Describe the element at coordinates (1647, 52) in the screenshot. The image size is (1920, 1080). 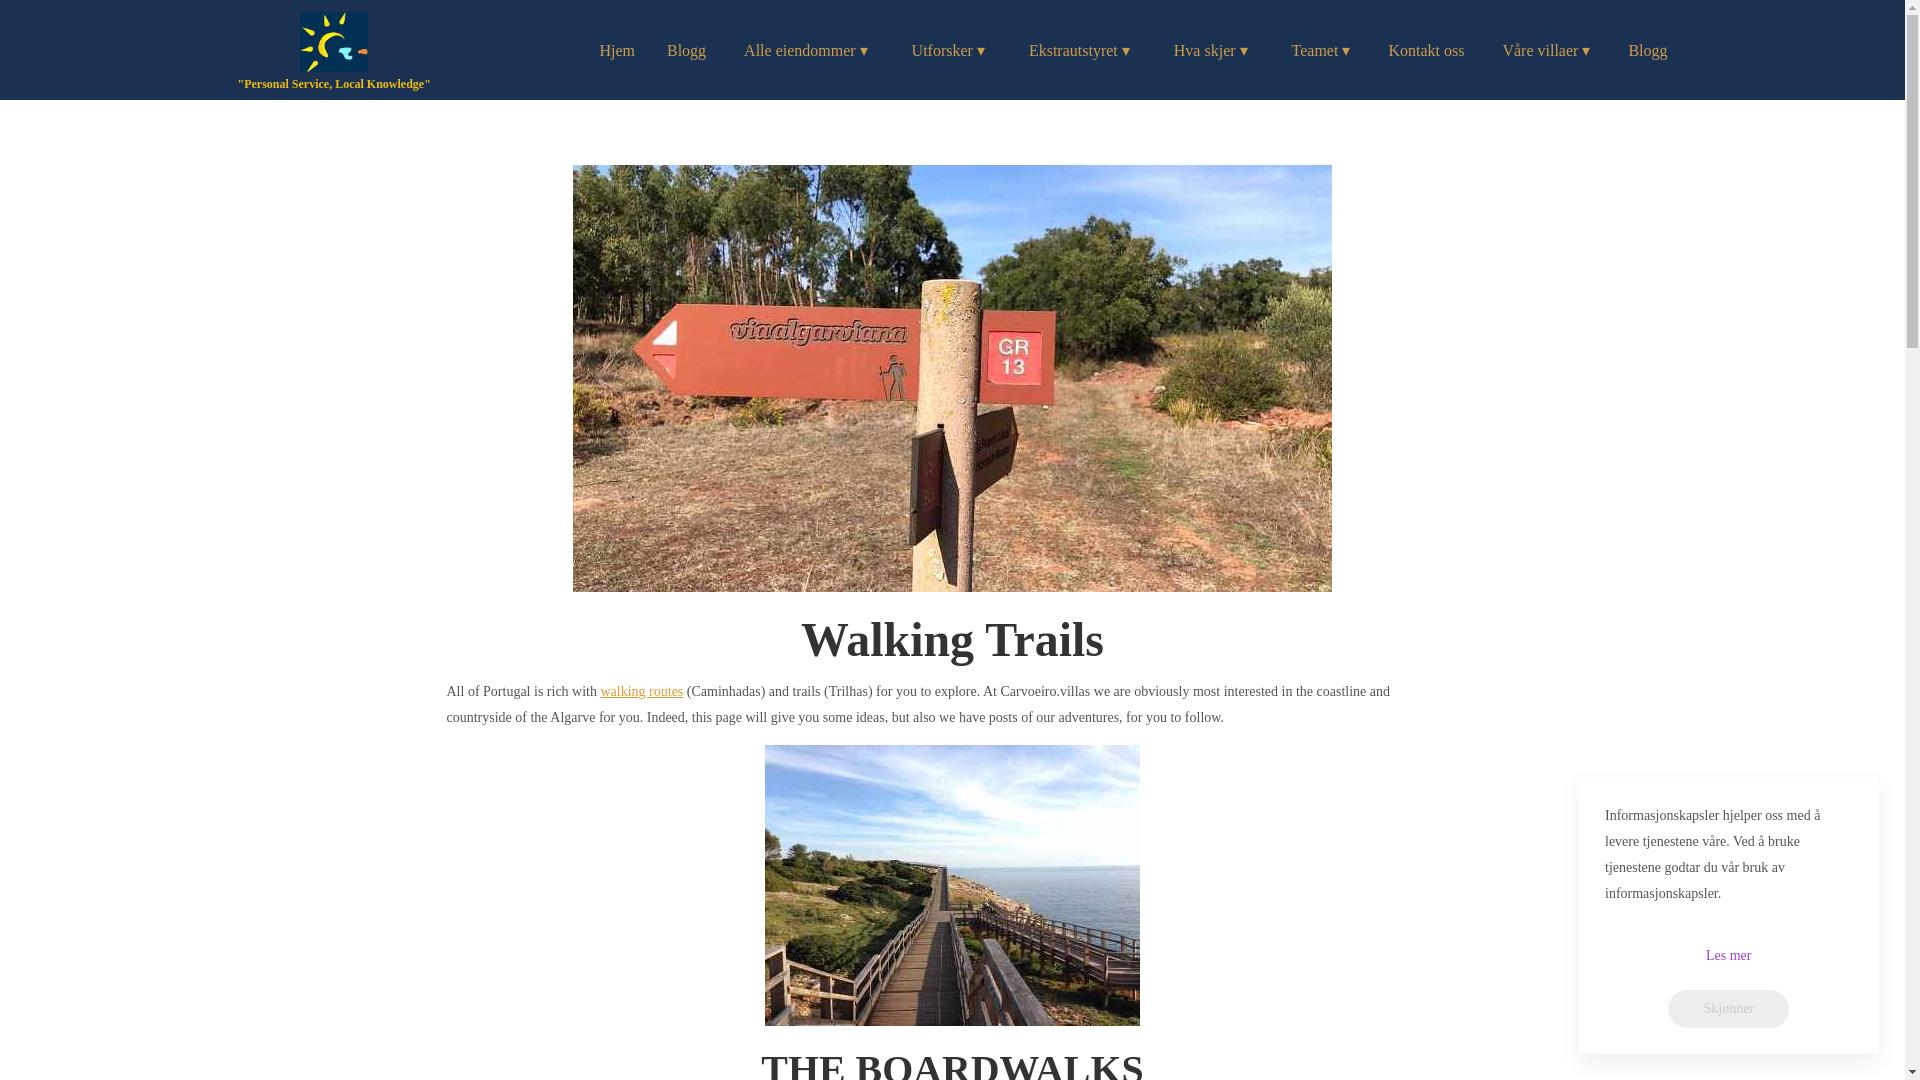
I see `Blogg` at that location.